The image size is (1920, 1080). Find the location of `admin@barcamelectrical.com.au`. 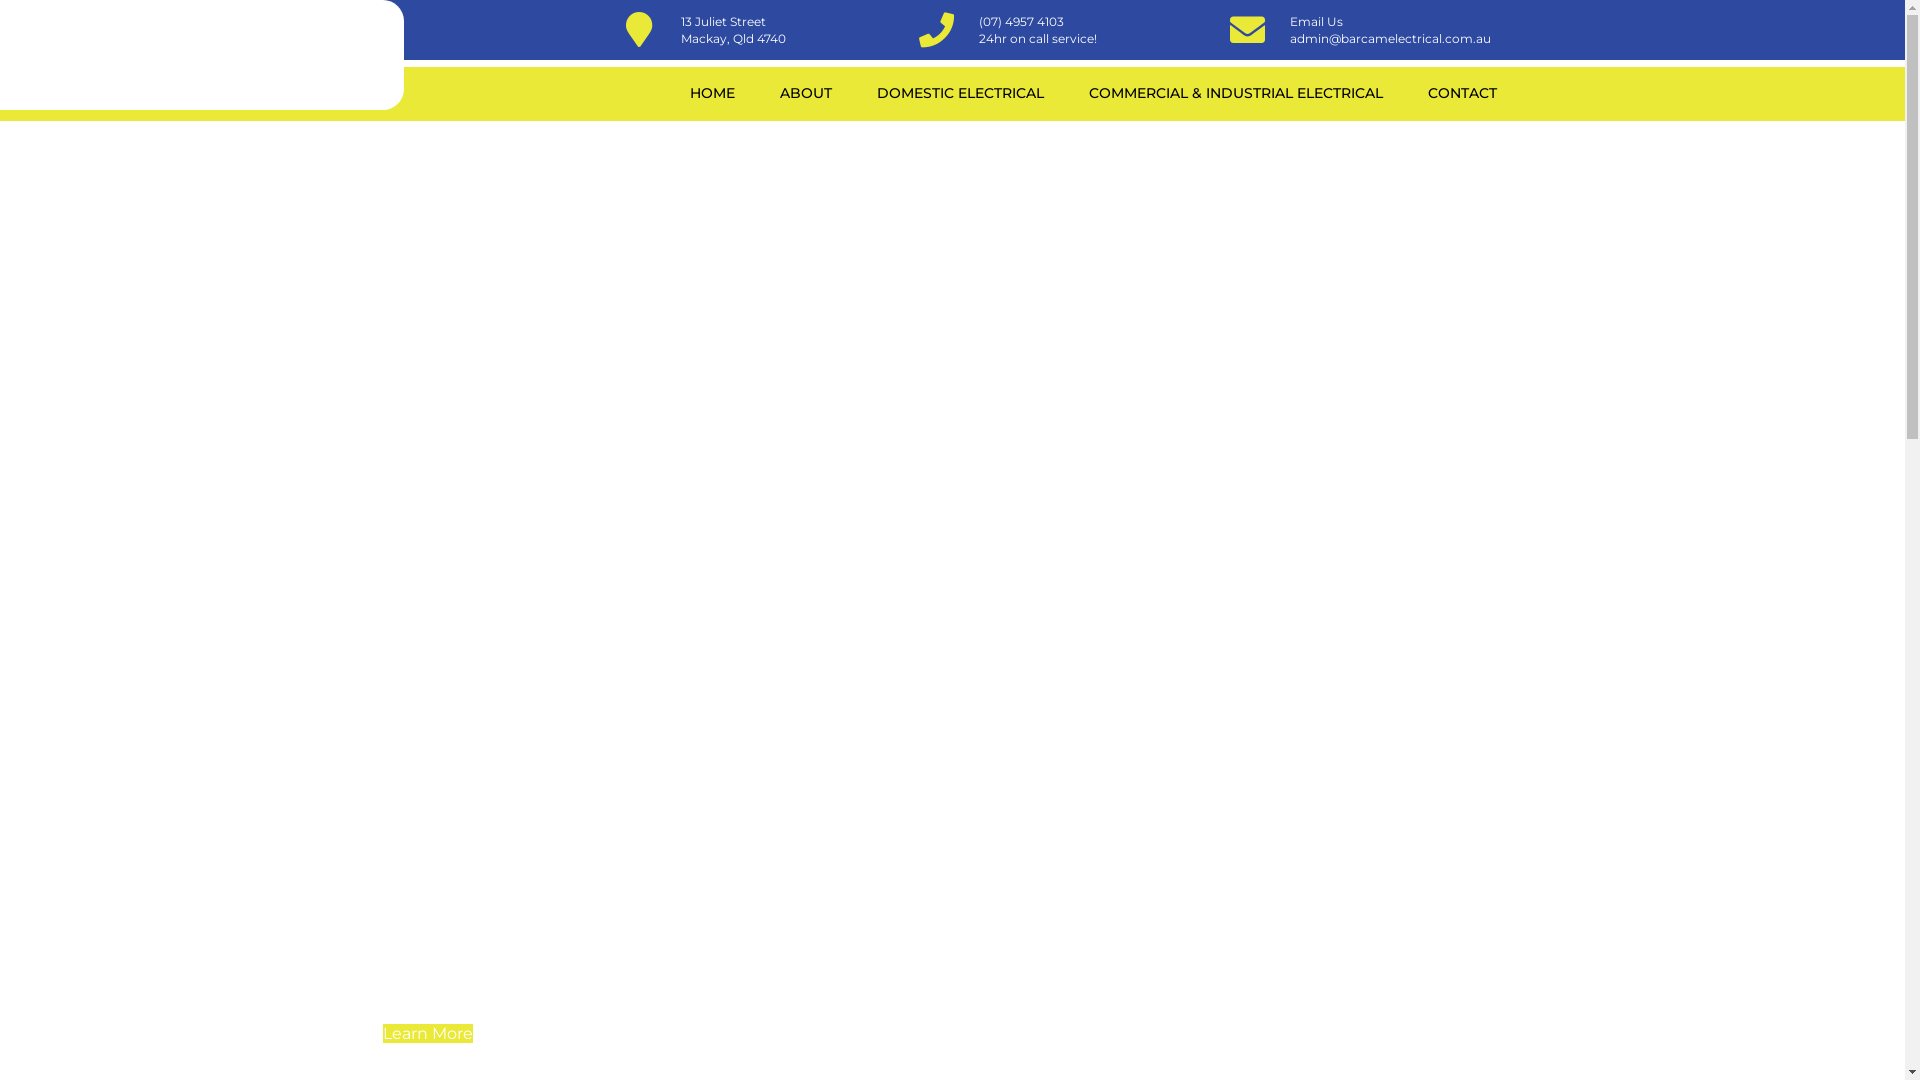

admin@barcamelectrical.com.au is located at coordinates (1390, 38).